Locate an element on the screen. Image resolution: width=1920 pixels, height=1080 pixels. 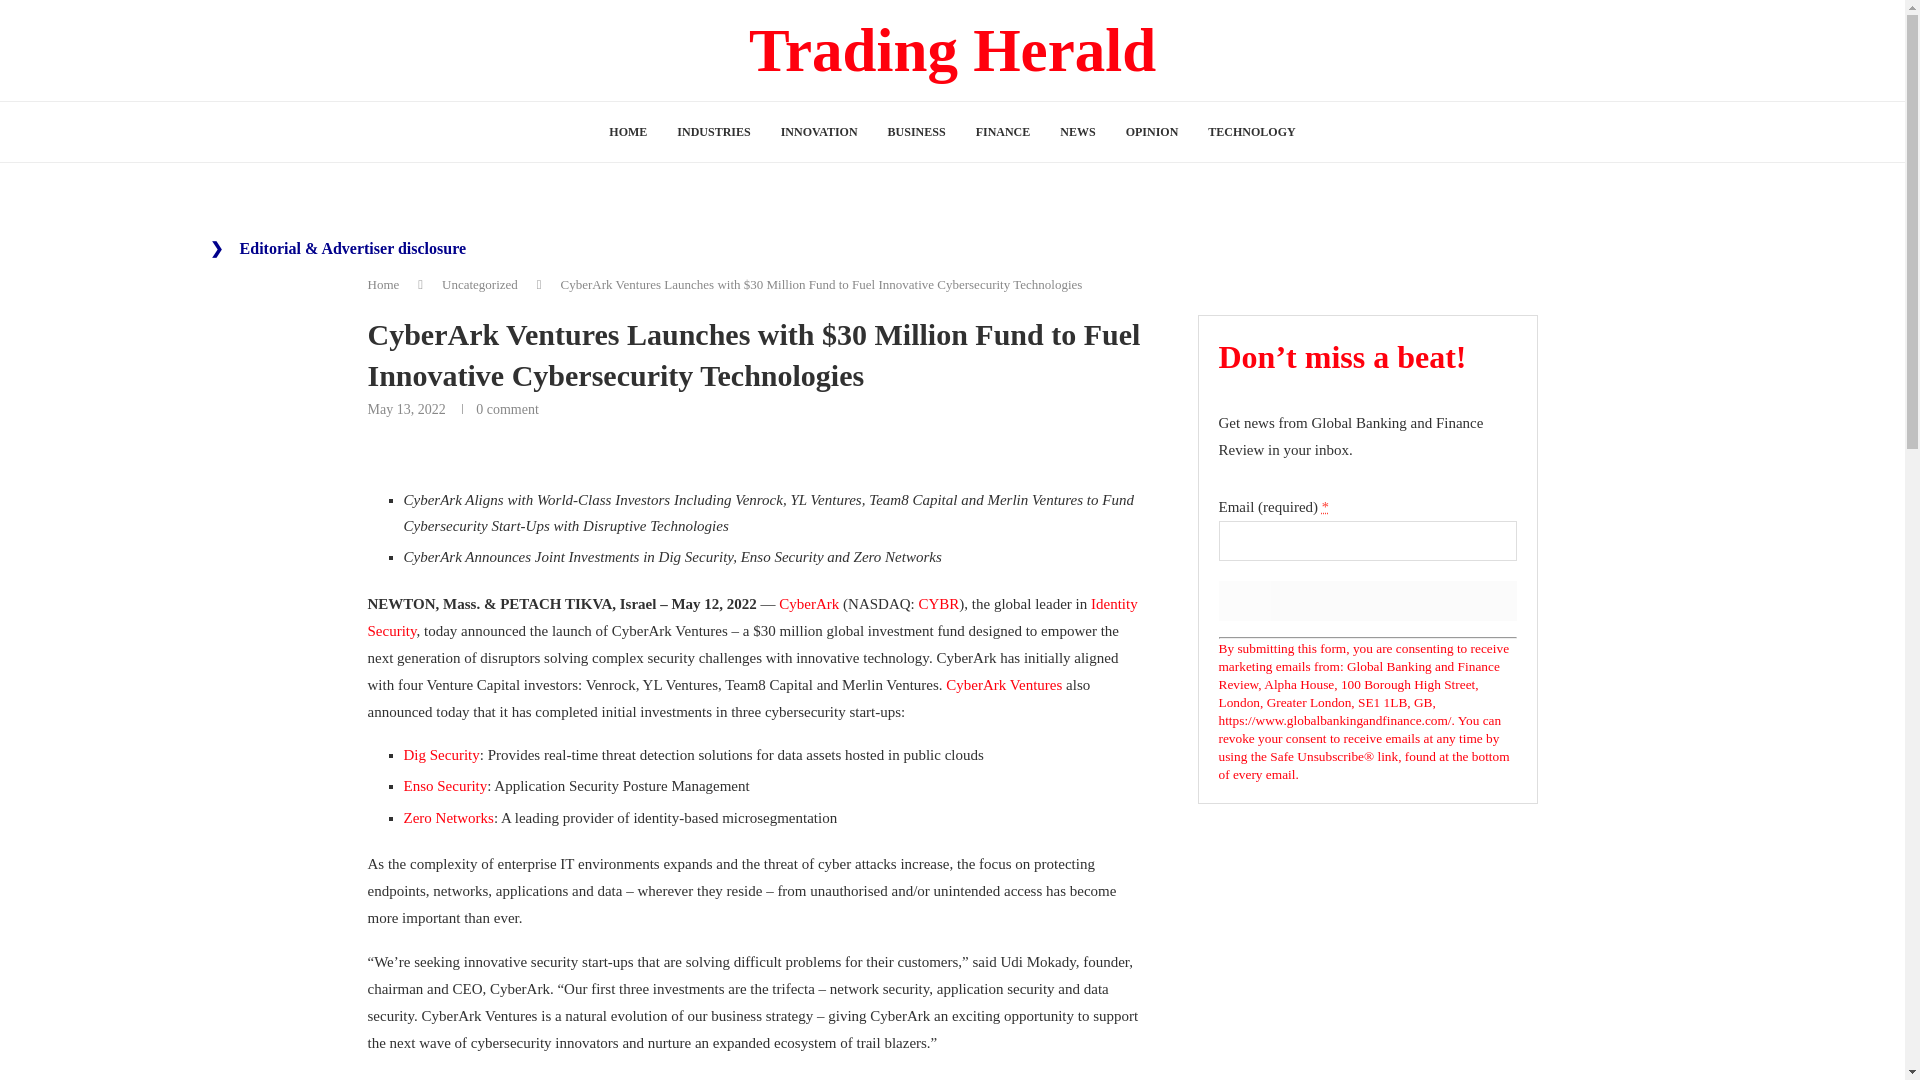
INDUSTRIES is located at coordinates (714, 132).